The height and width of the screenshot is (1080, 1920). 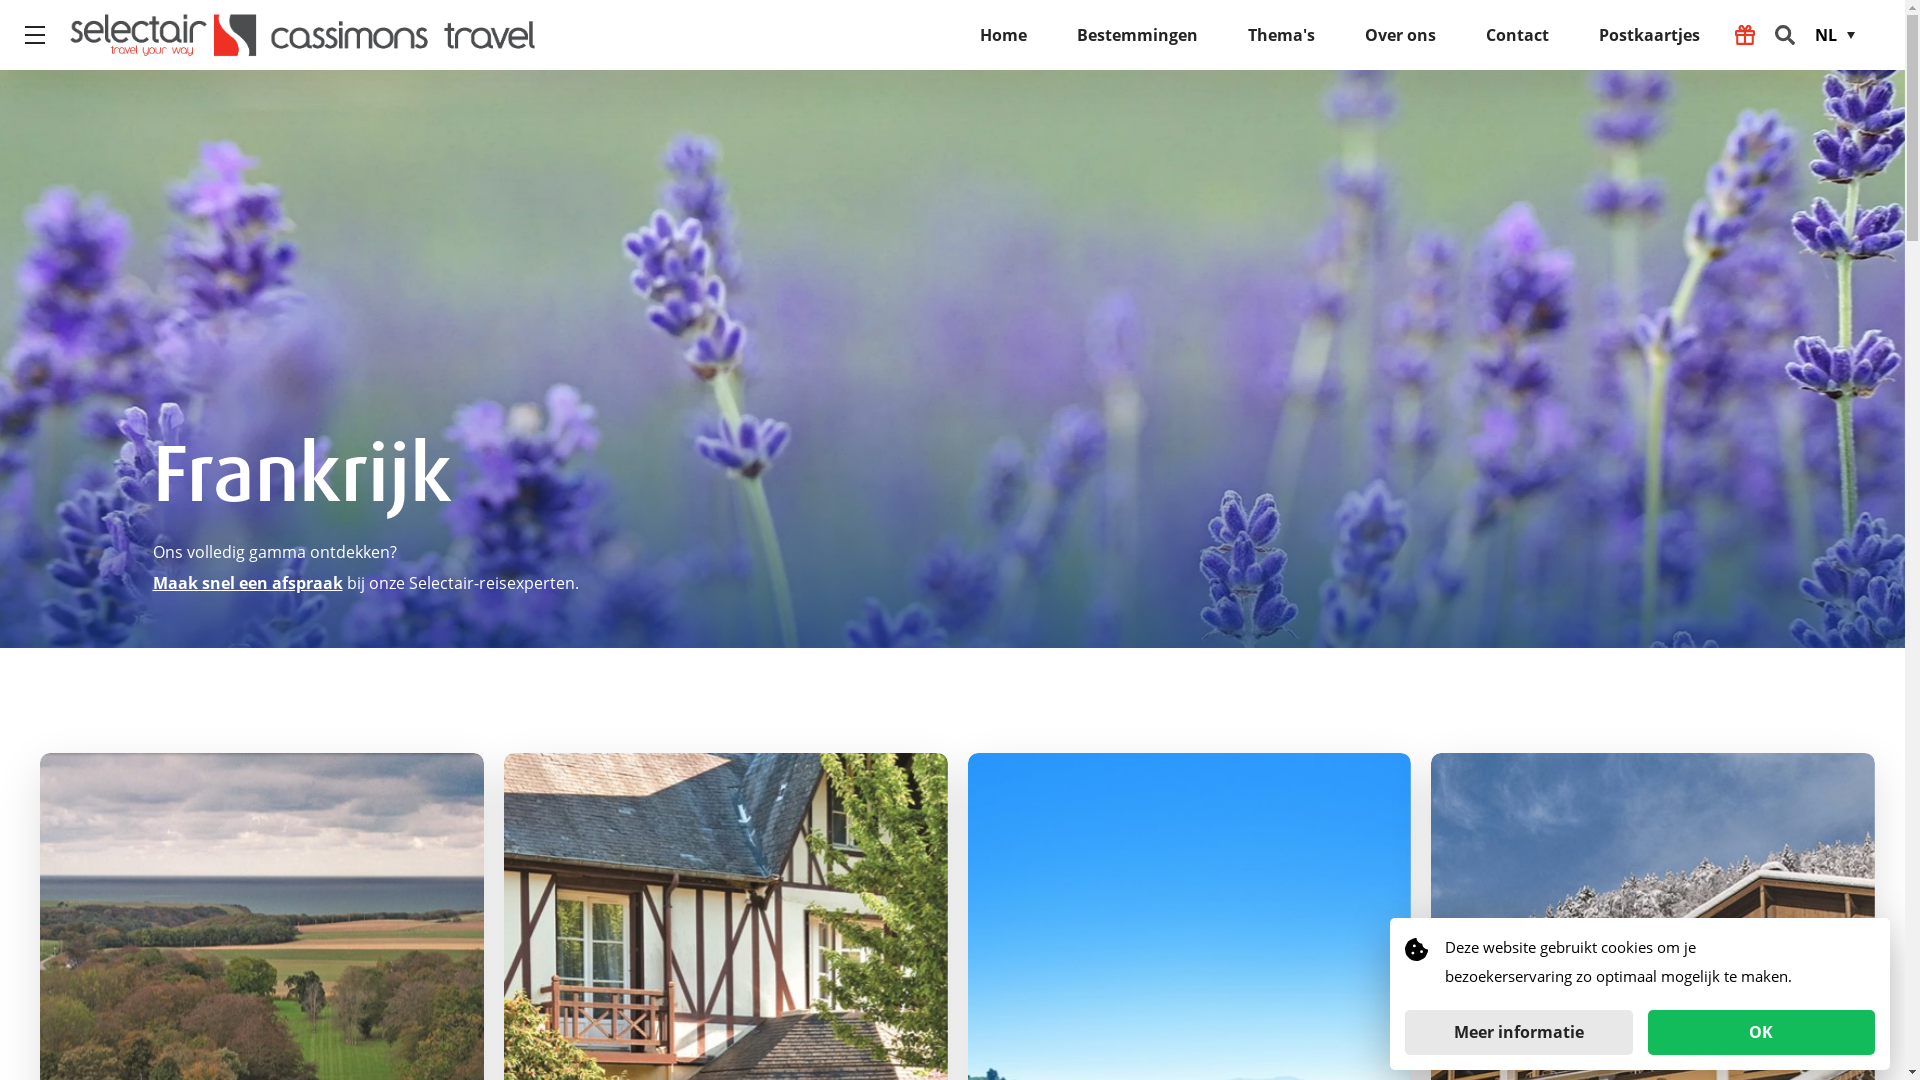 What do you see at coordinates (1138, 35) in the screenshot?
I see `Bestemmingen` at bounding box center [1138, 35].